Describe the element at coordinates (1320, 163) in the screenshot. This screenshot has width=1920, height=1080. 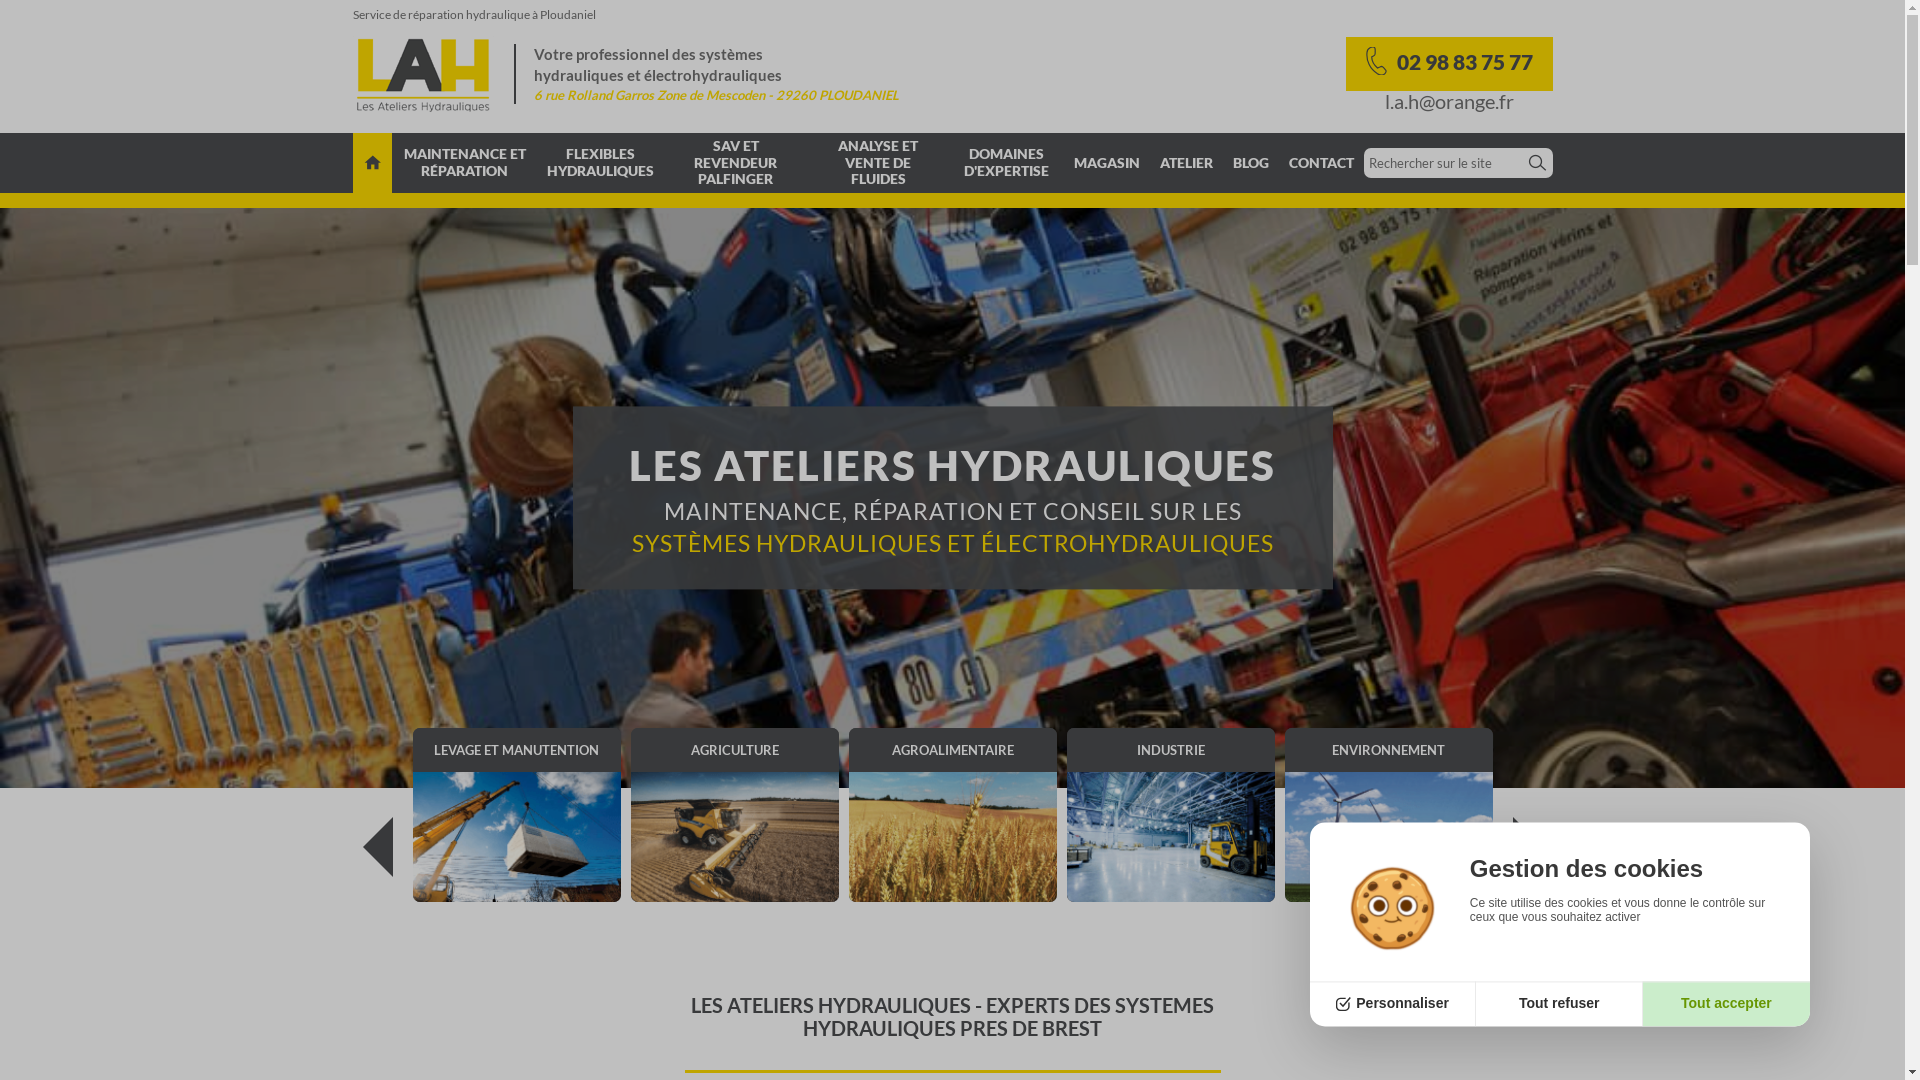
I see `CONTACT` at that location.